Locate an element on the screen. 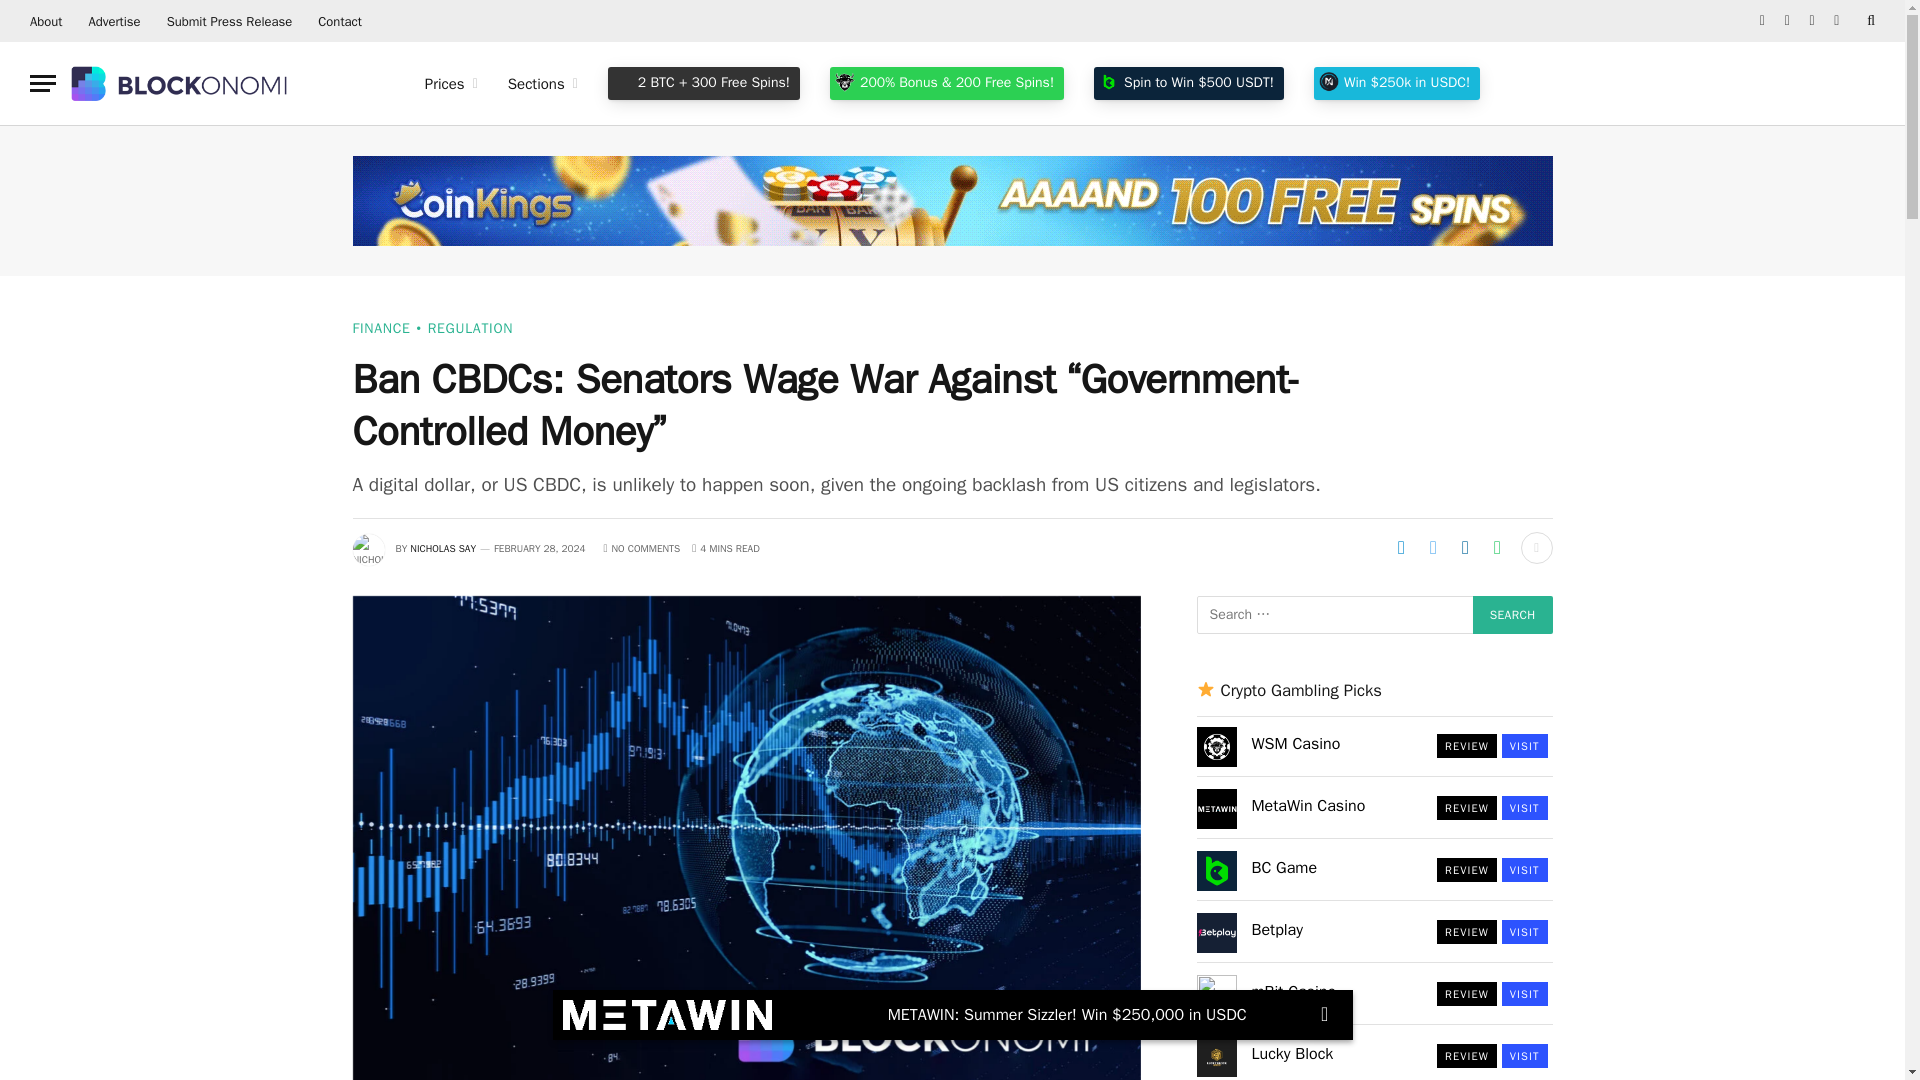 This screenshot has height=1080, width=1920. Show More Social Sharing is located at coordinates (1536, 548).